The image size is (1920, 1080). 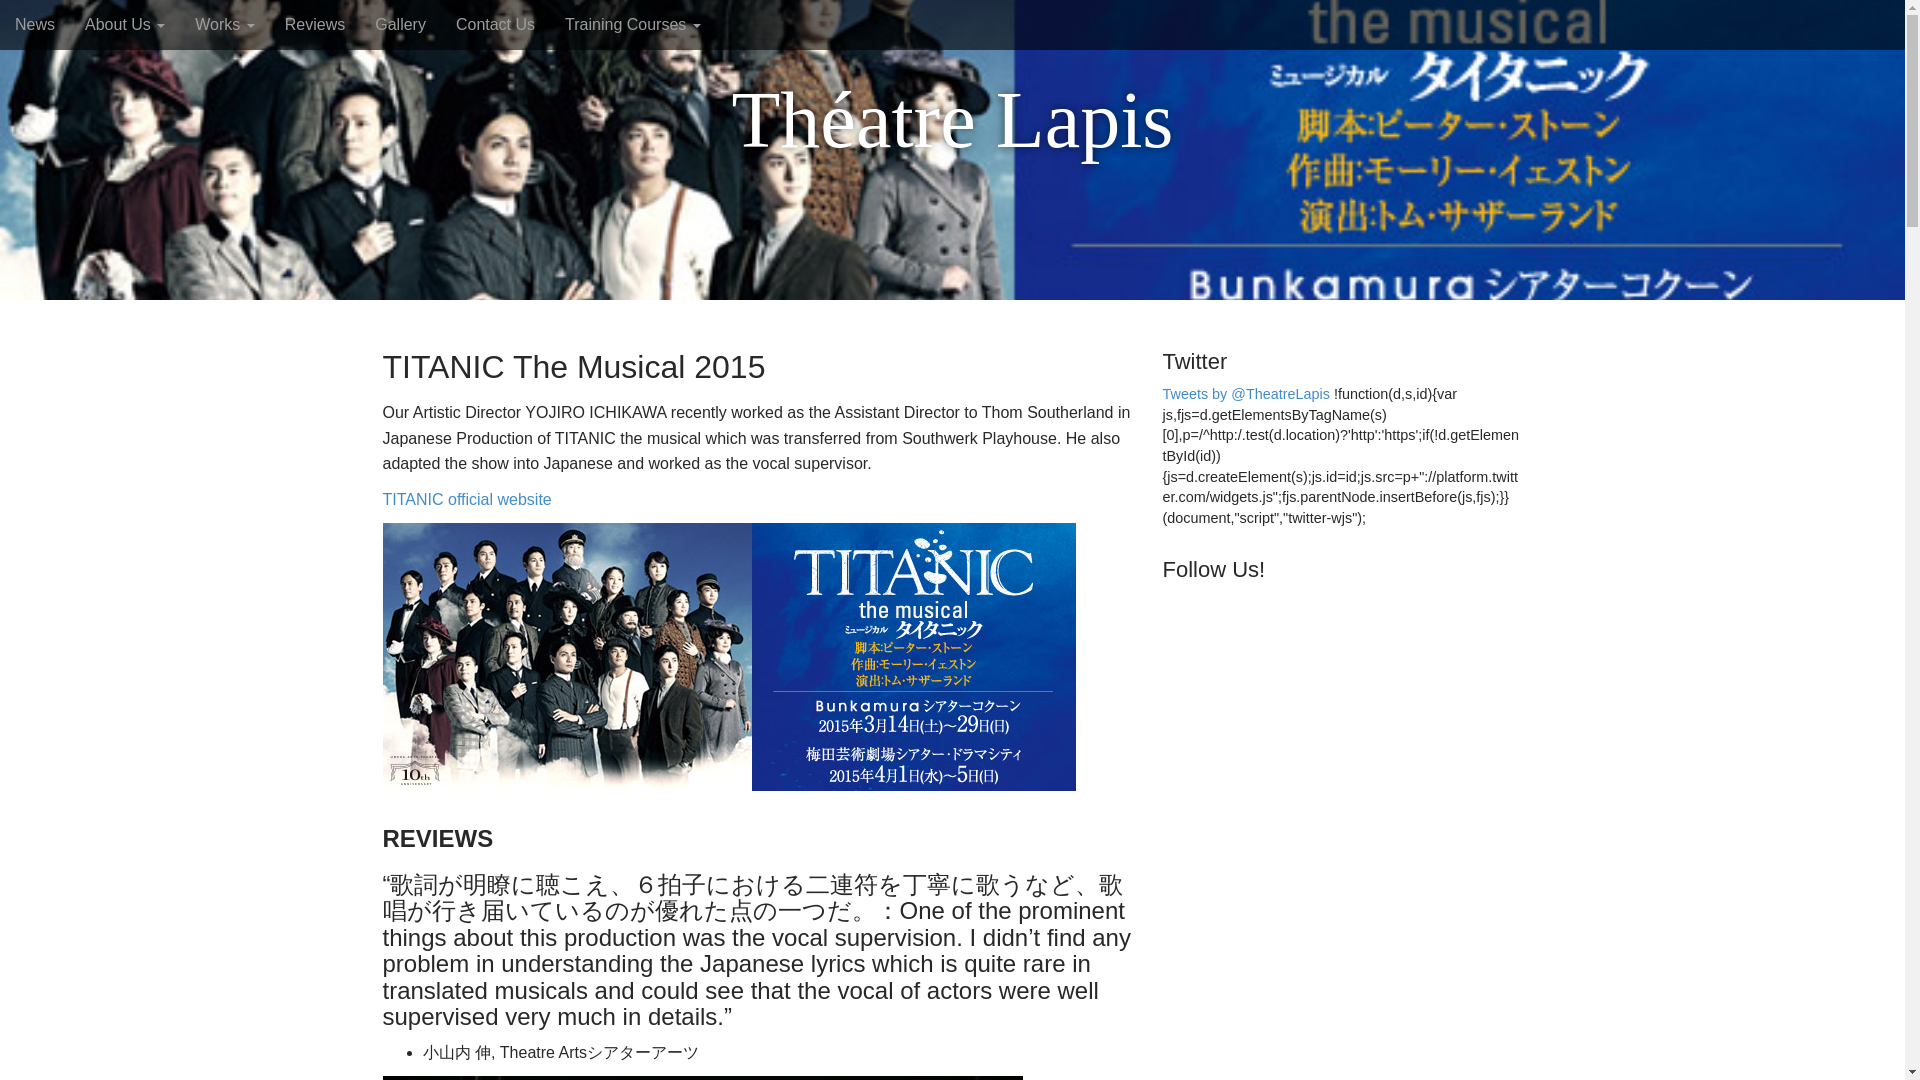 What do you see at coordinates (124, 24) in the screenshot?
I see `About Us` at bounding box center [124, 24].